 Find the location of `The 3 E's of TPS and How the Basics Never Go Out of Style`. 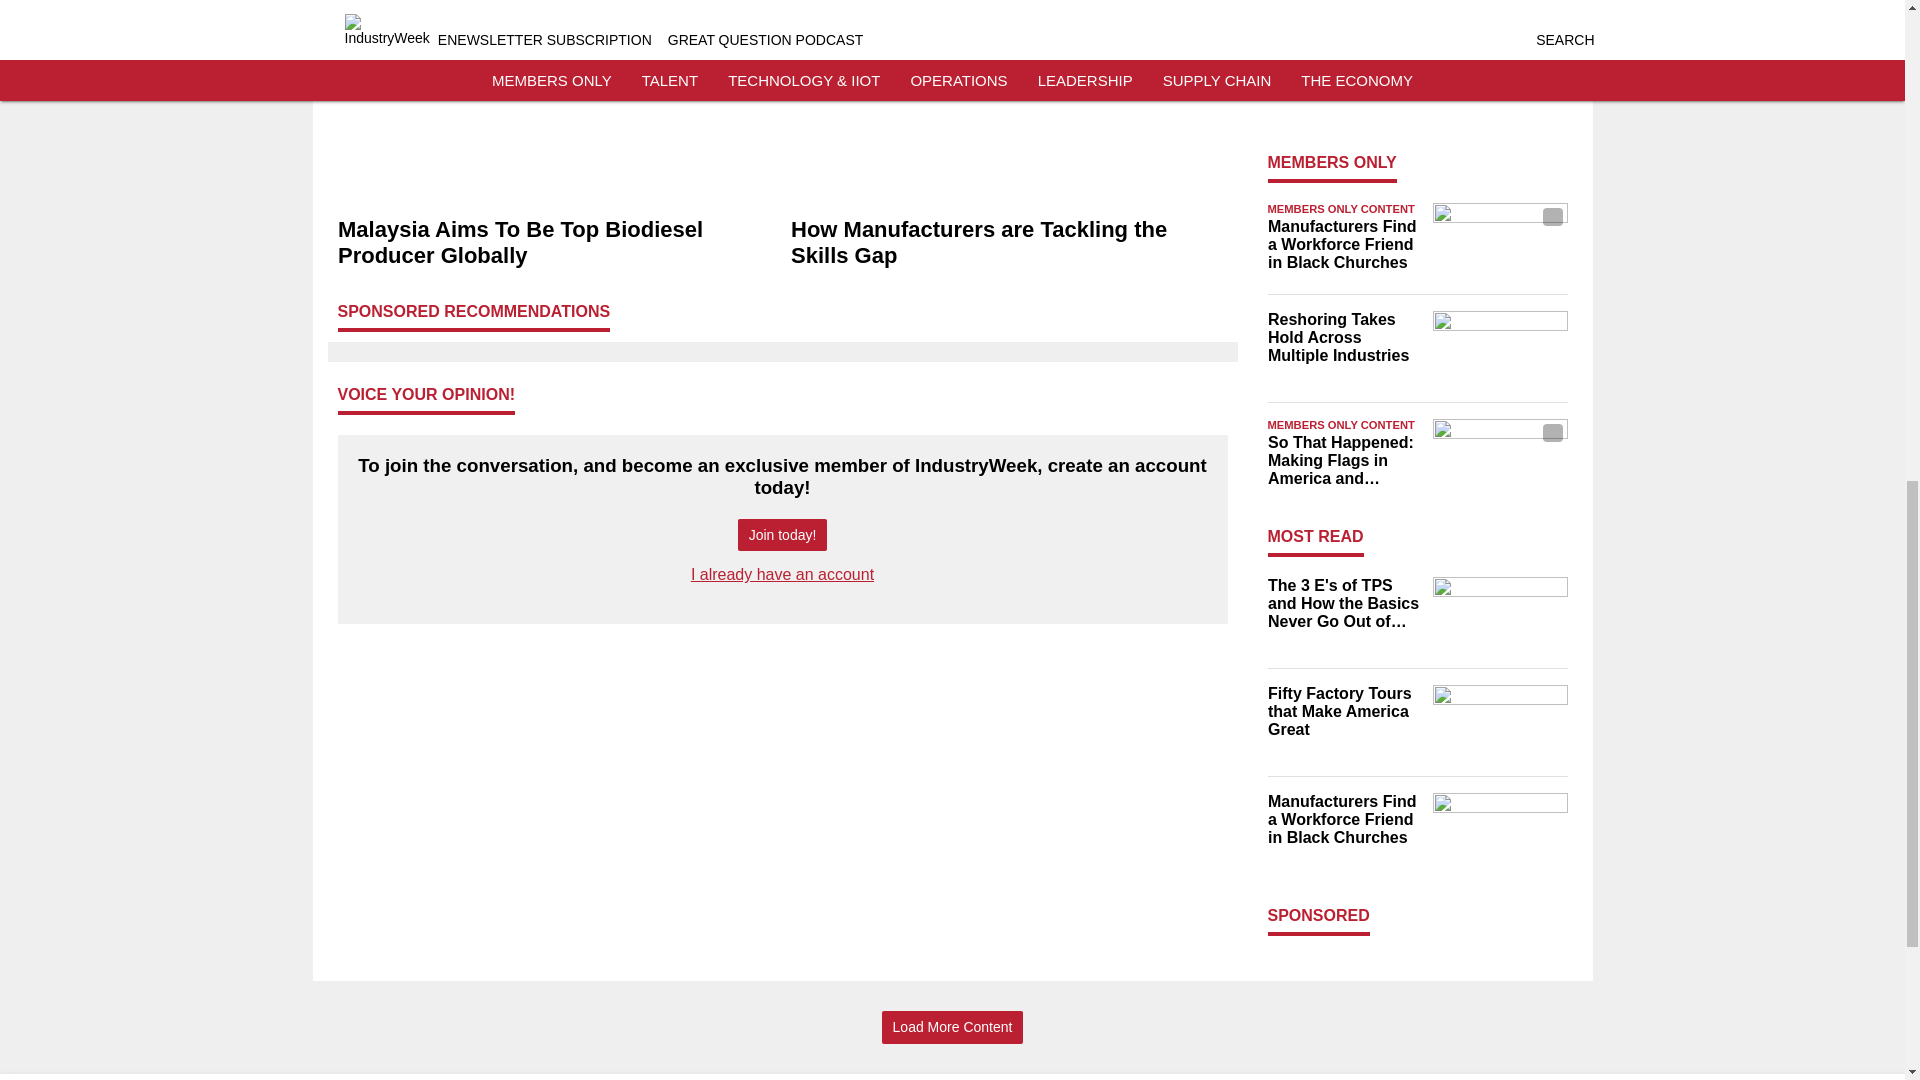

The 3 E's of TPS and How the Basics Never Go Out of Style is located at coordinates (1344, 603).